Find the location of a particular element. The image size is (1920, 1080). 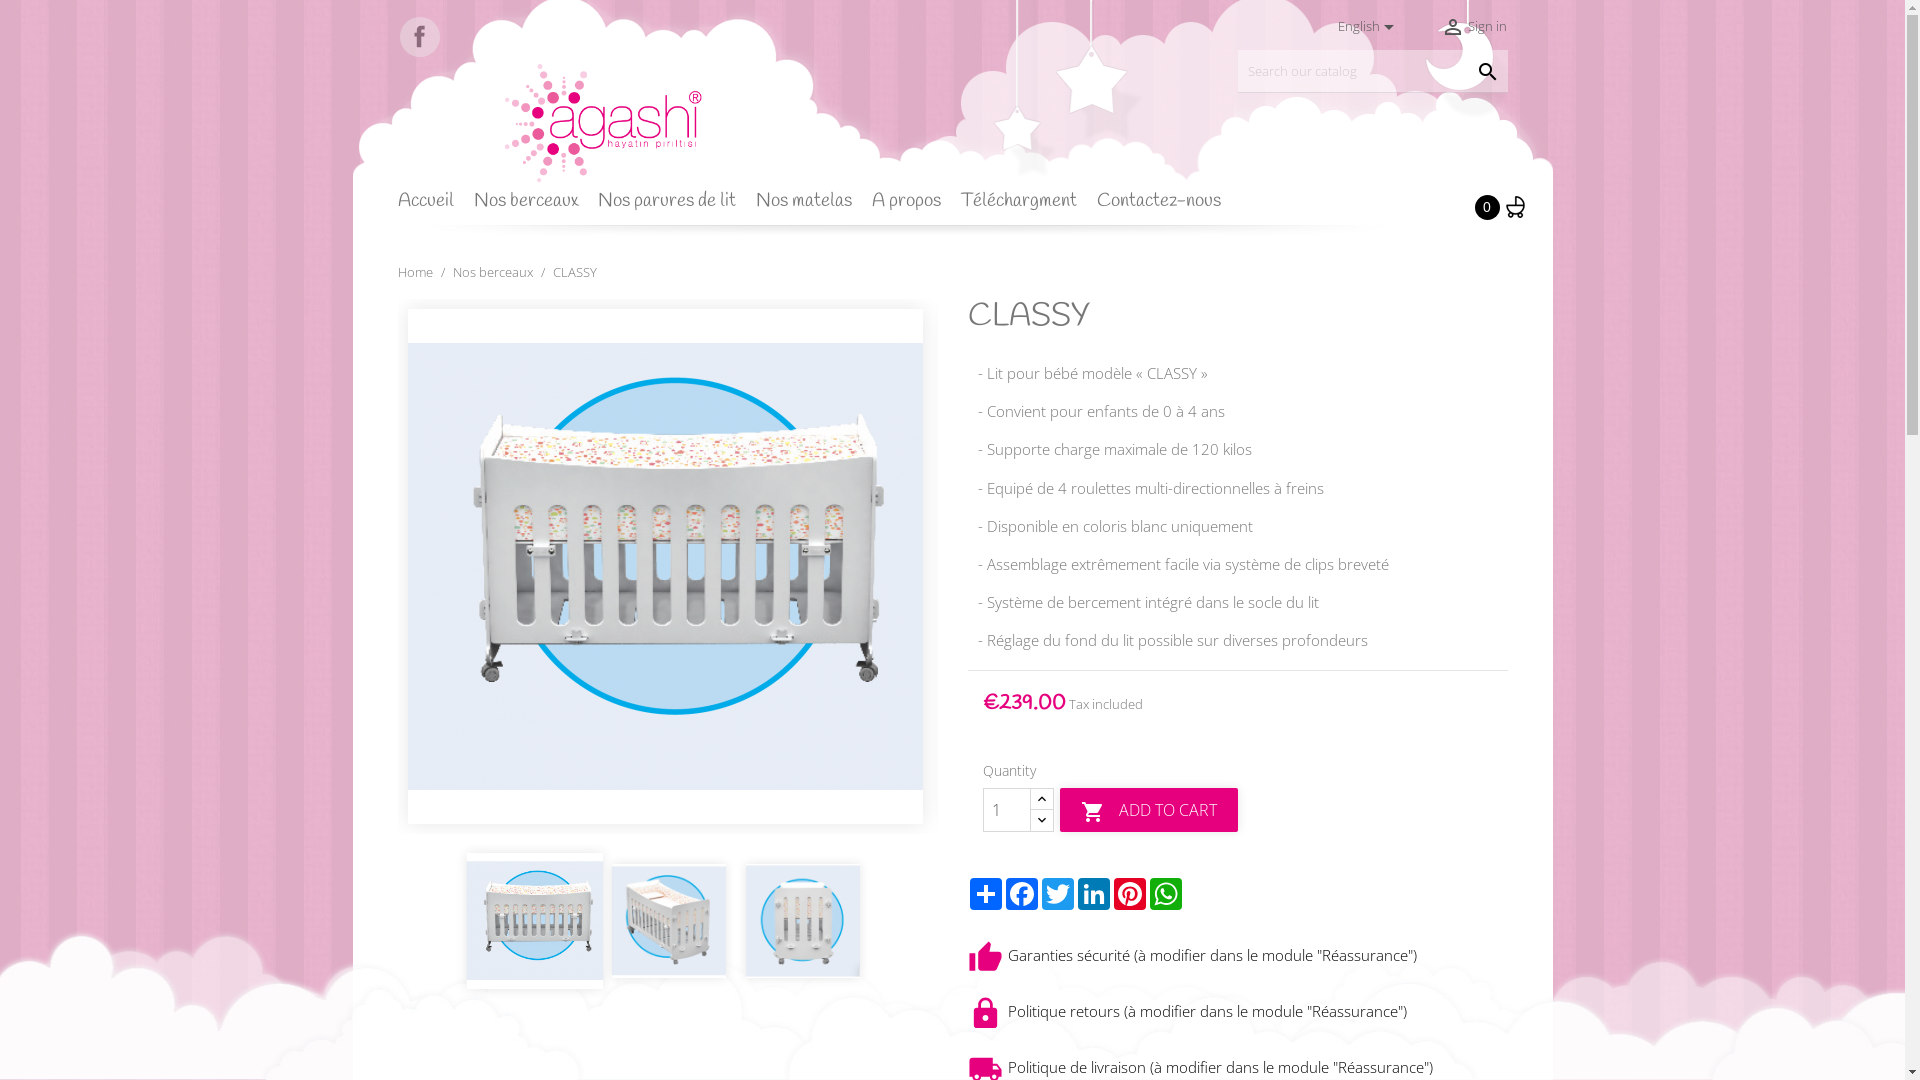

Nos matelas is located at coordinates (812, 208).